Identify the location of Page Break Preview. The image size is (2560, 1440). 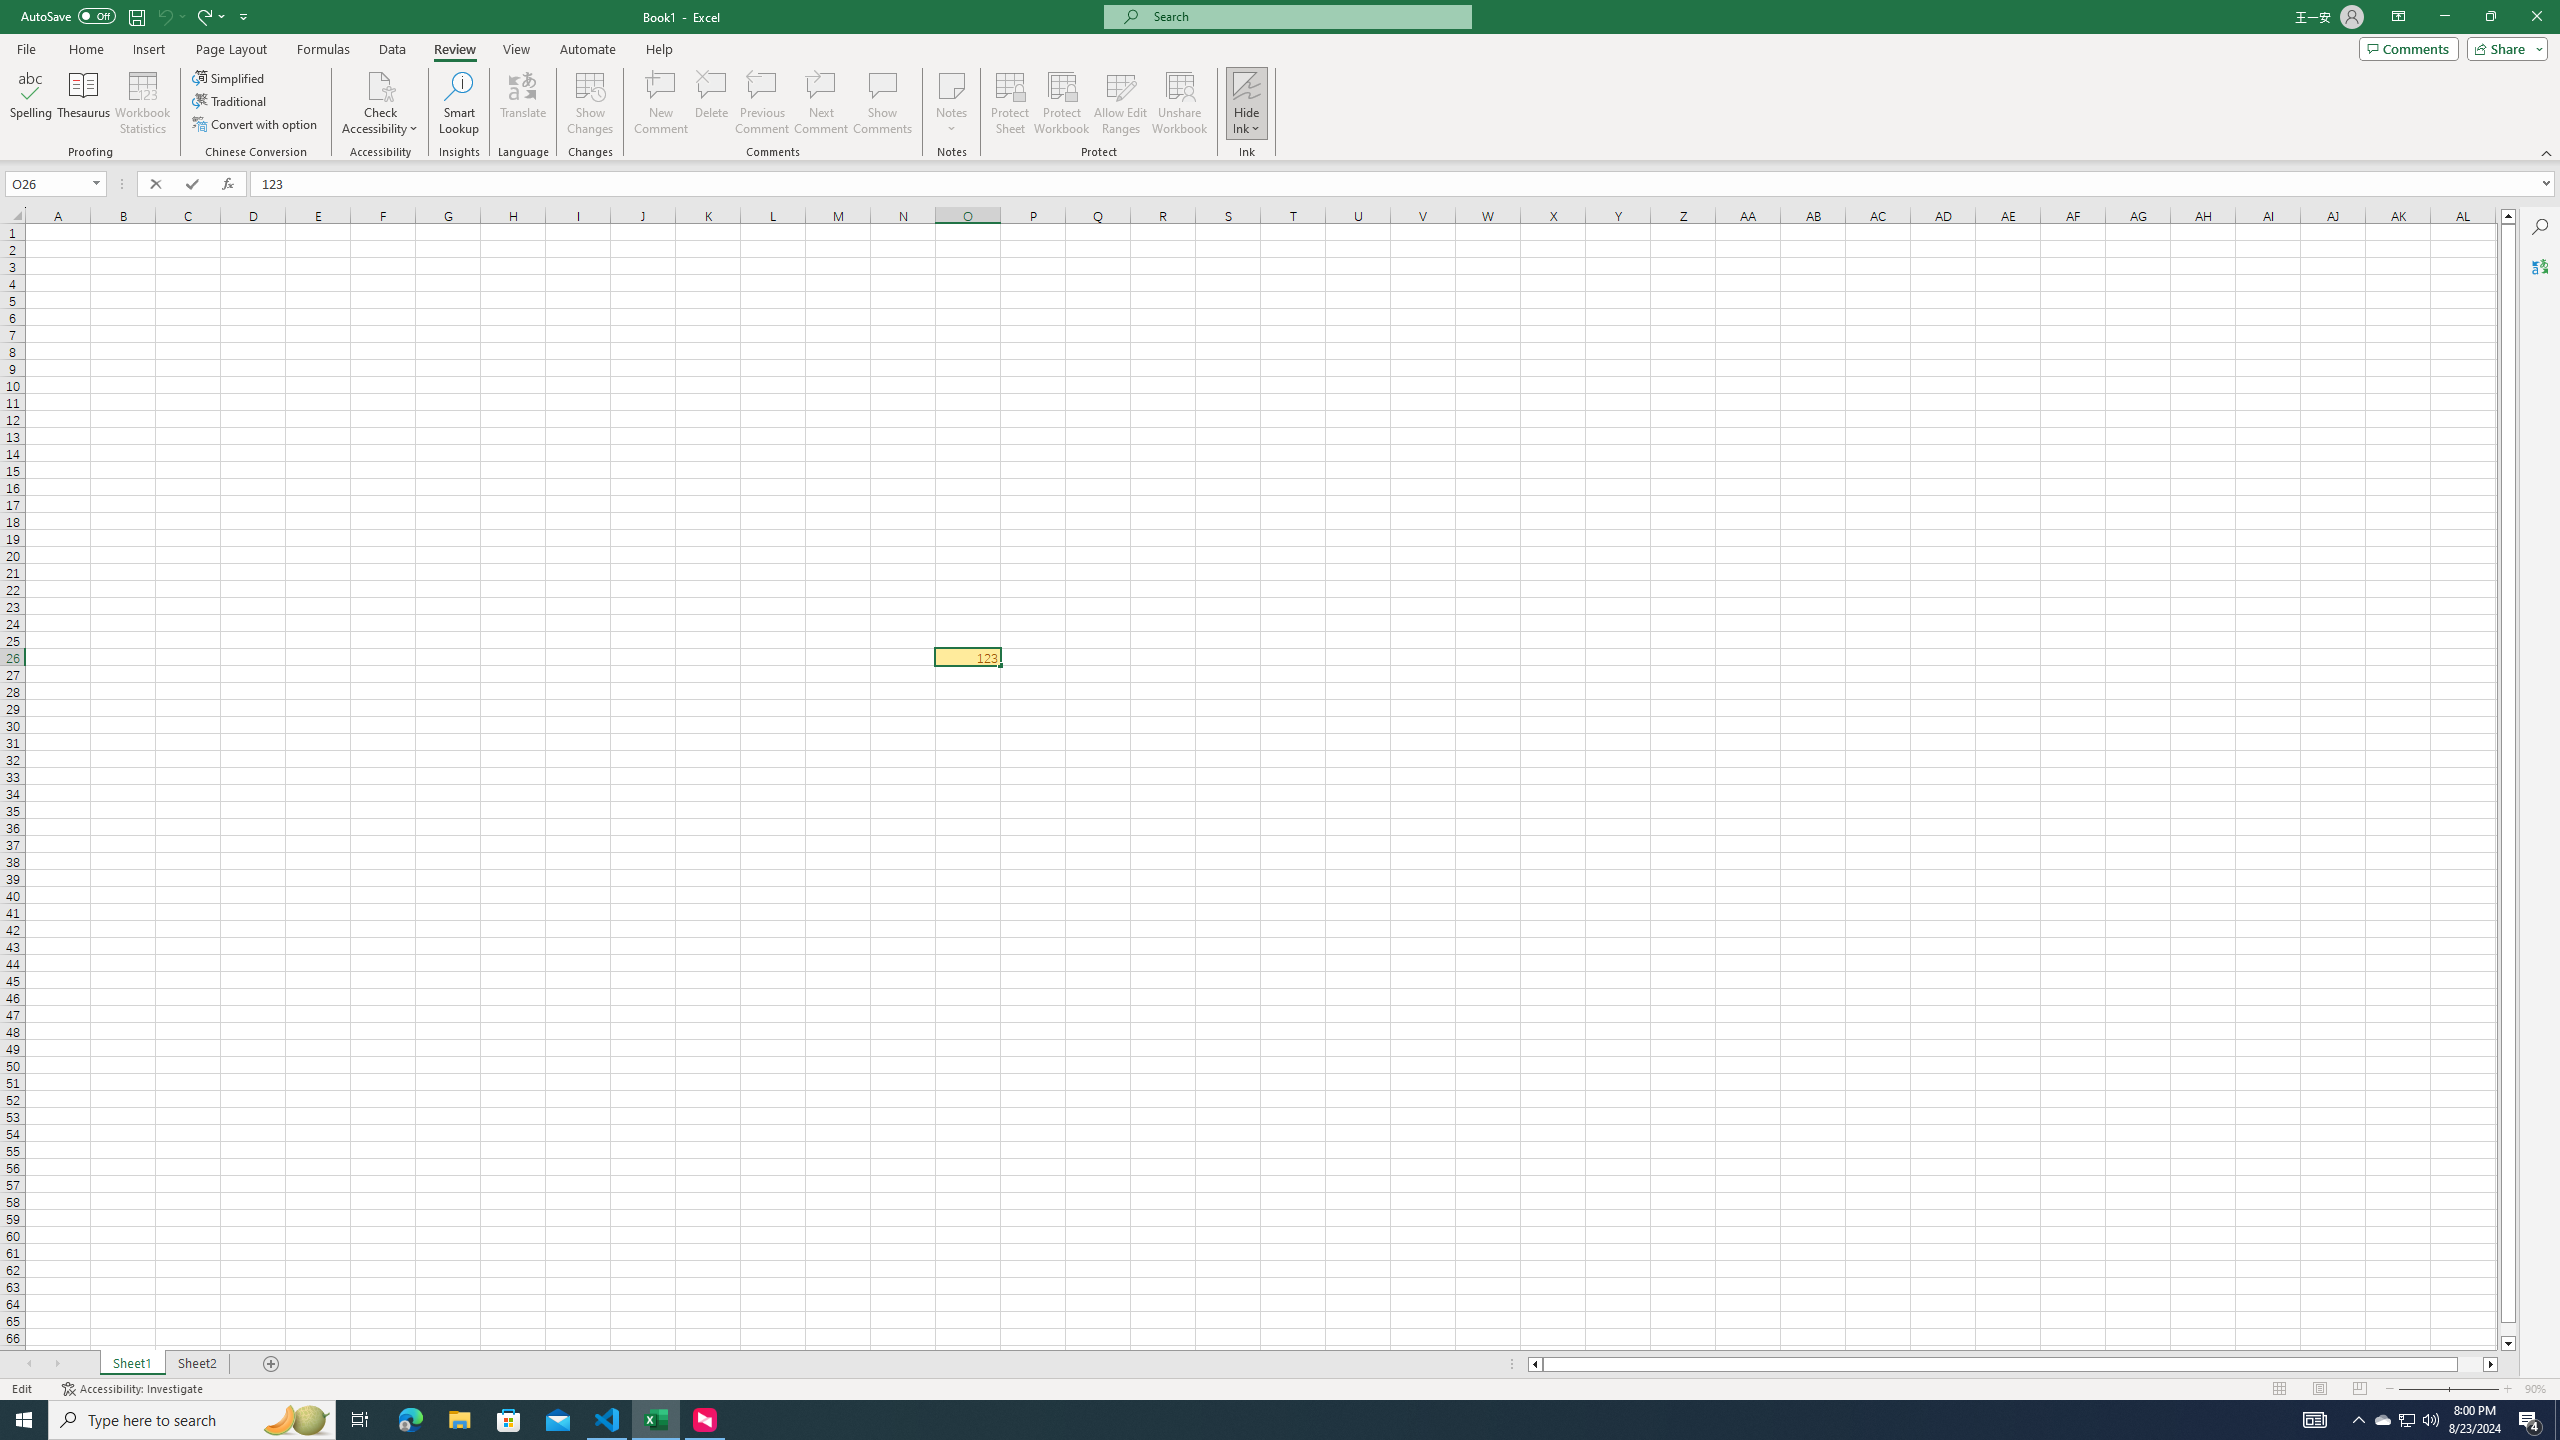
(2360, 1389).